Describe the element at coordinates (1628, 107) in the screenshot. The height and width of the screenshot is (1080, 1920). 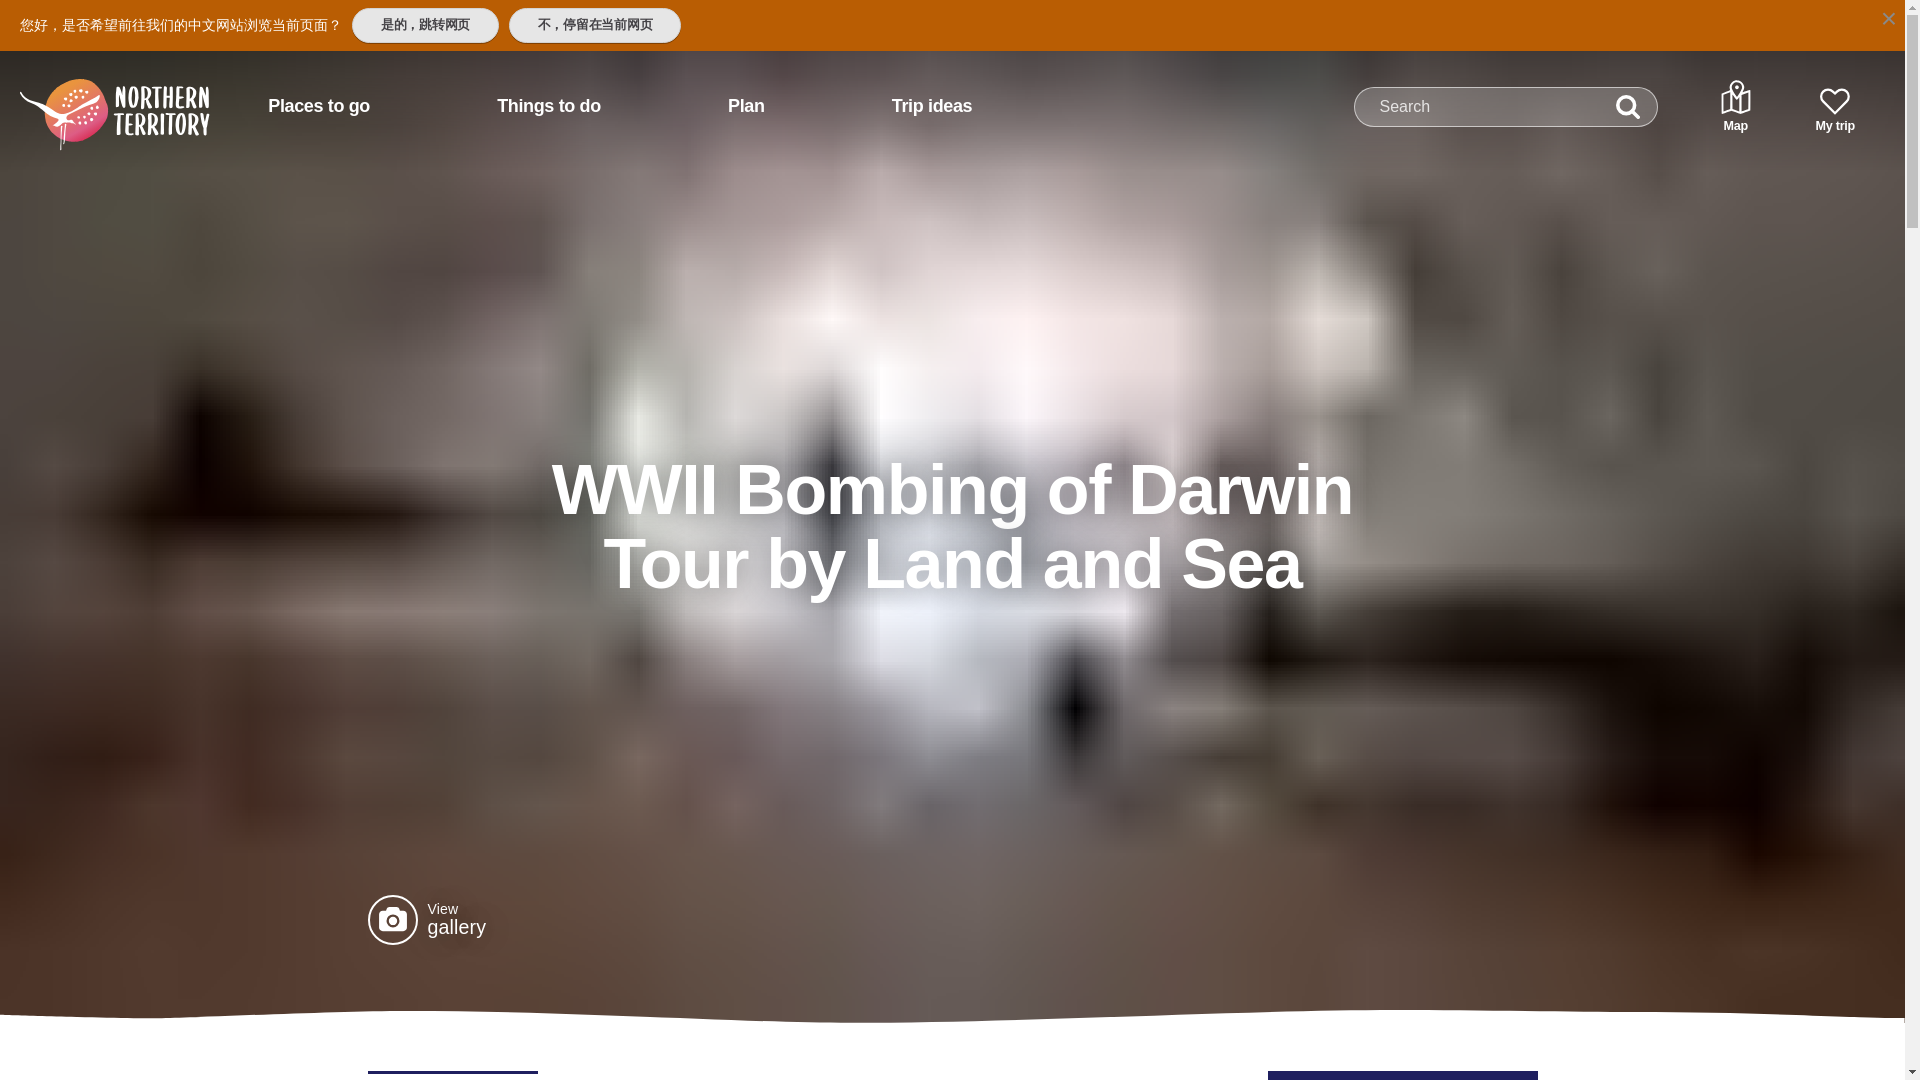
I see `Search` at that location.